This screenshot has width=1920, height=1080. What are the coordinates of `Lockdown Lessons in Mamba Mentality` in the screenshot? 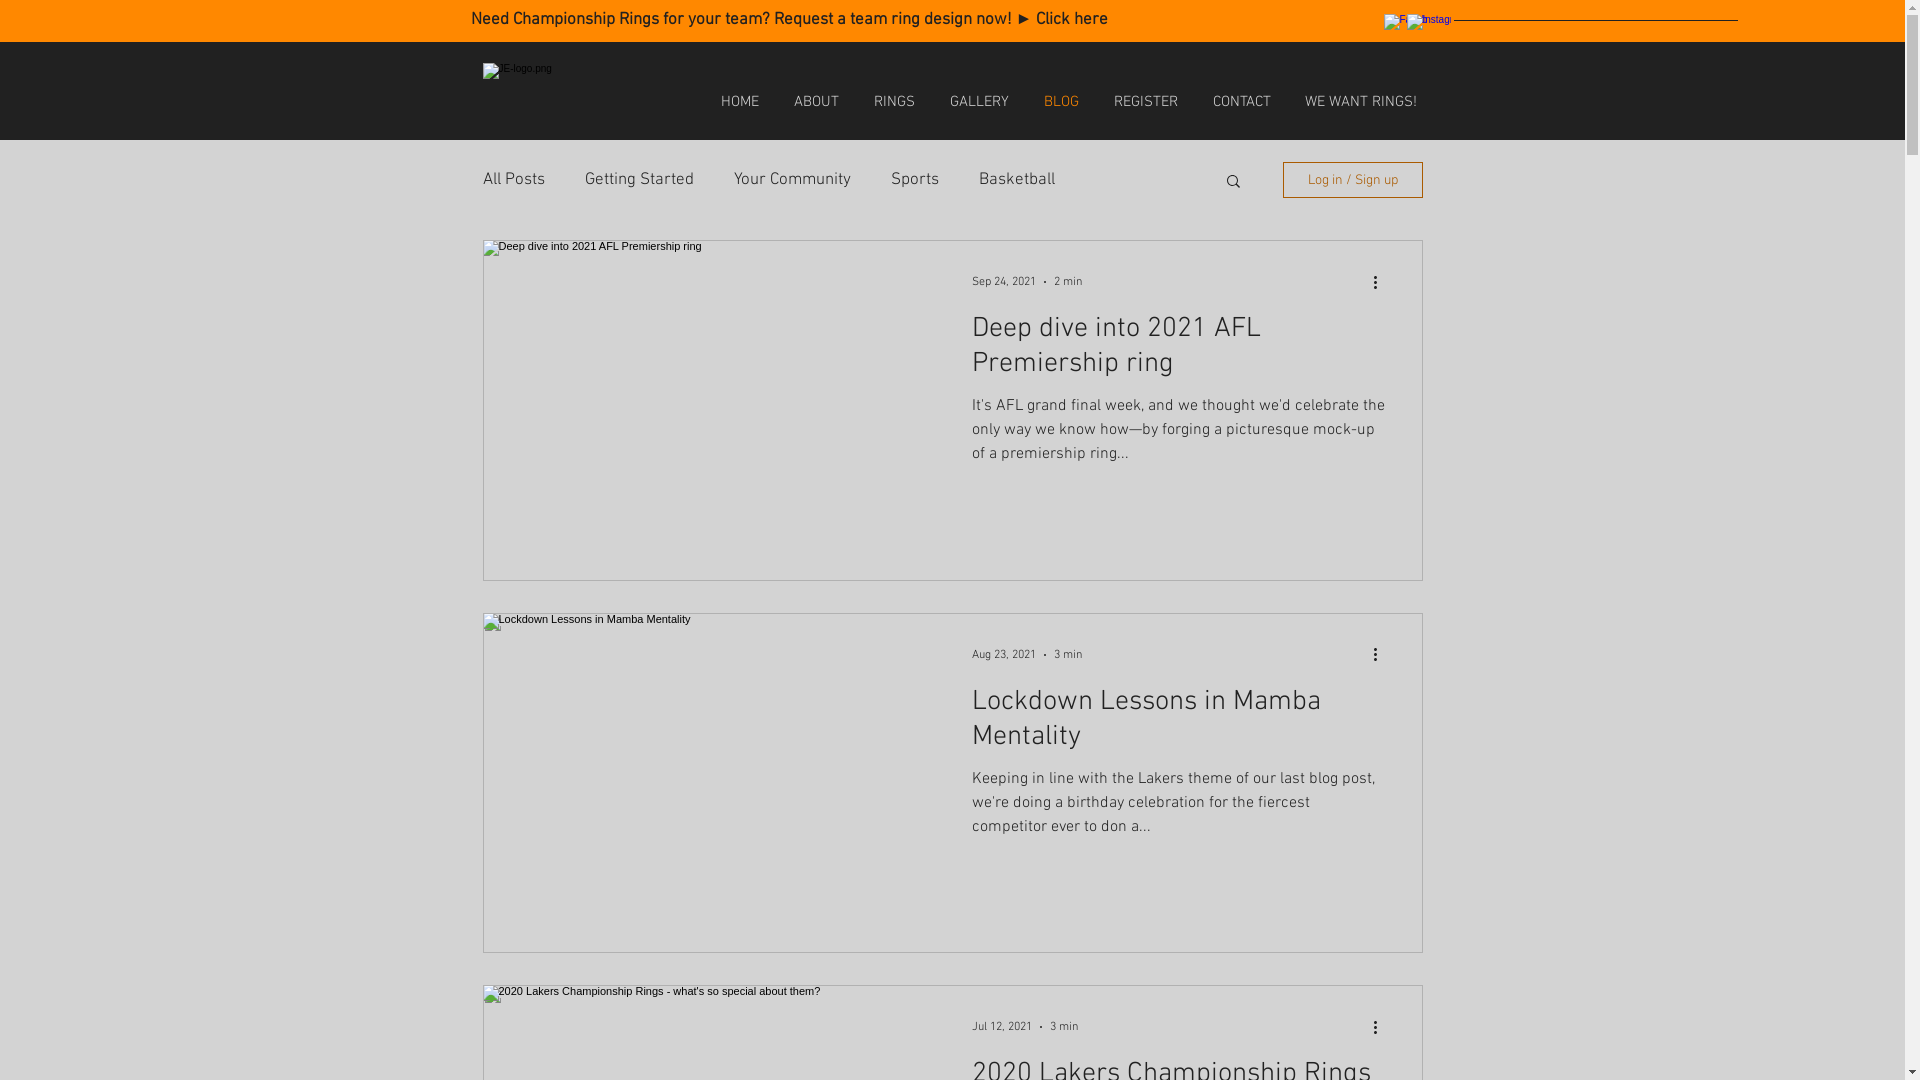 It's located at (1179, 726).